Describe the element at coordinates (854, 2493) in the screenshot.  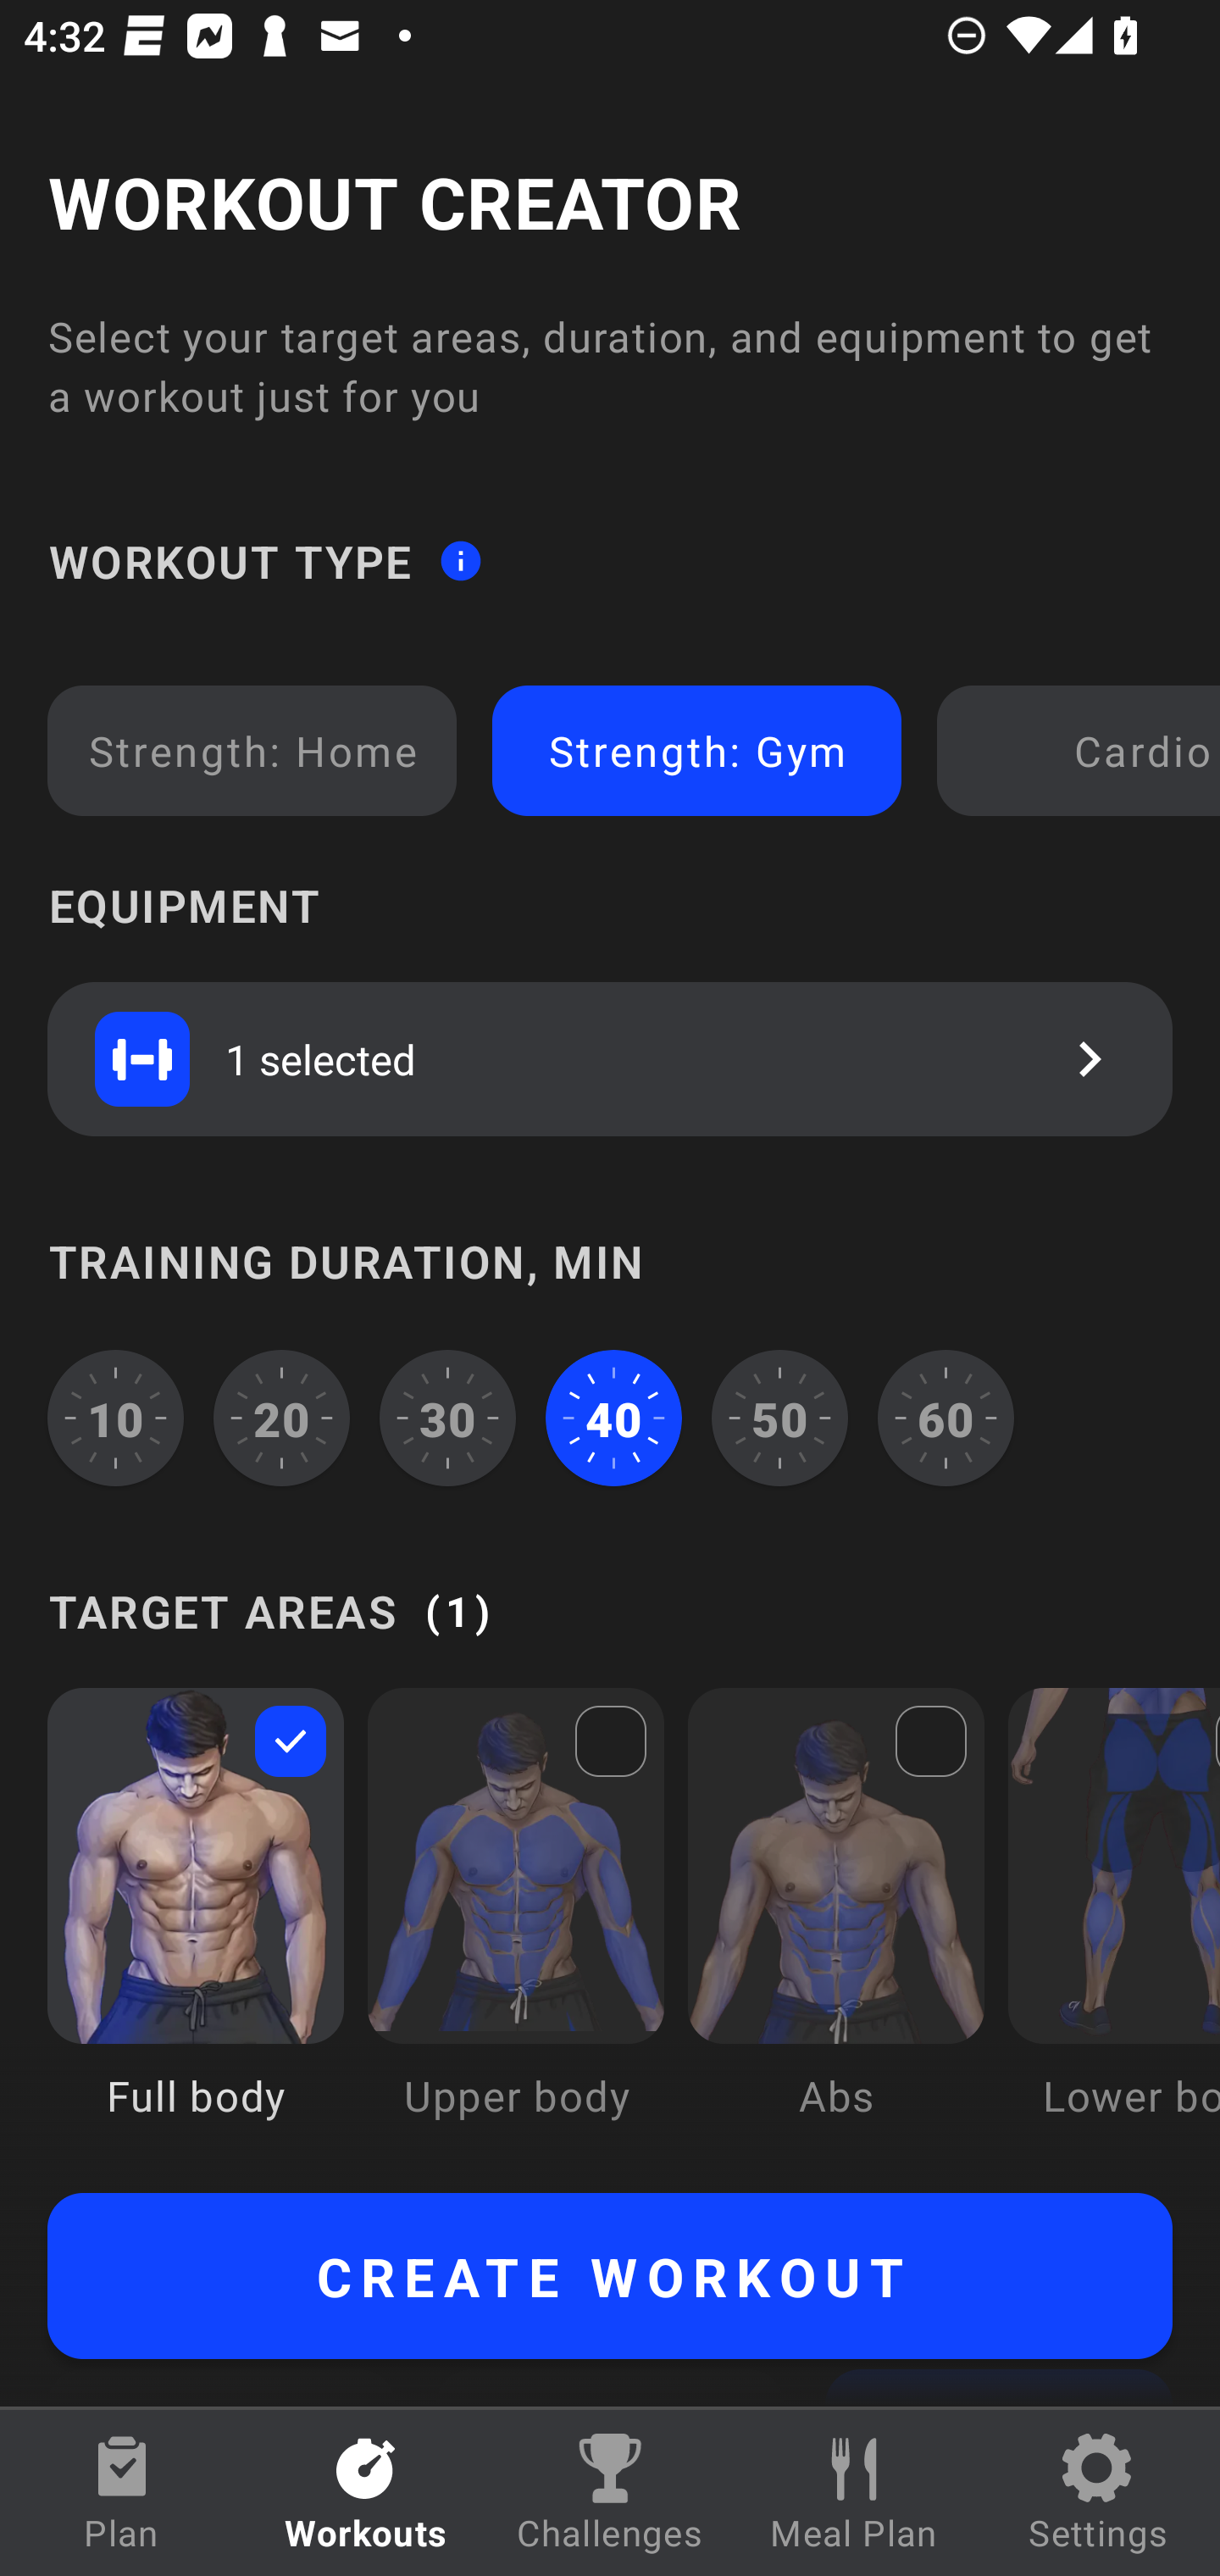
I see ` Meal Plan ` at that location.